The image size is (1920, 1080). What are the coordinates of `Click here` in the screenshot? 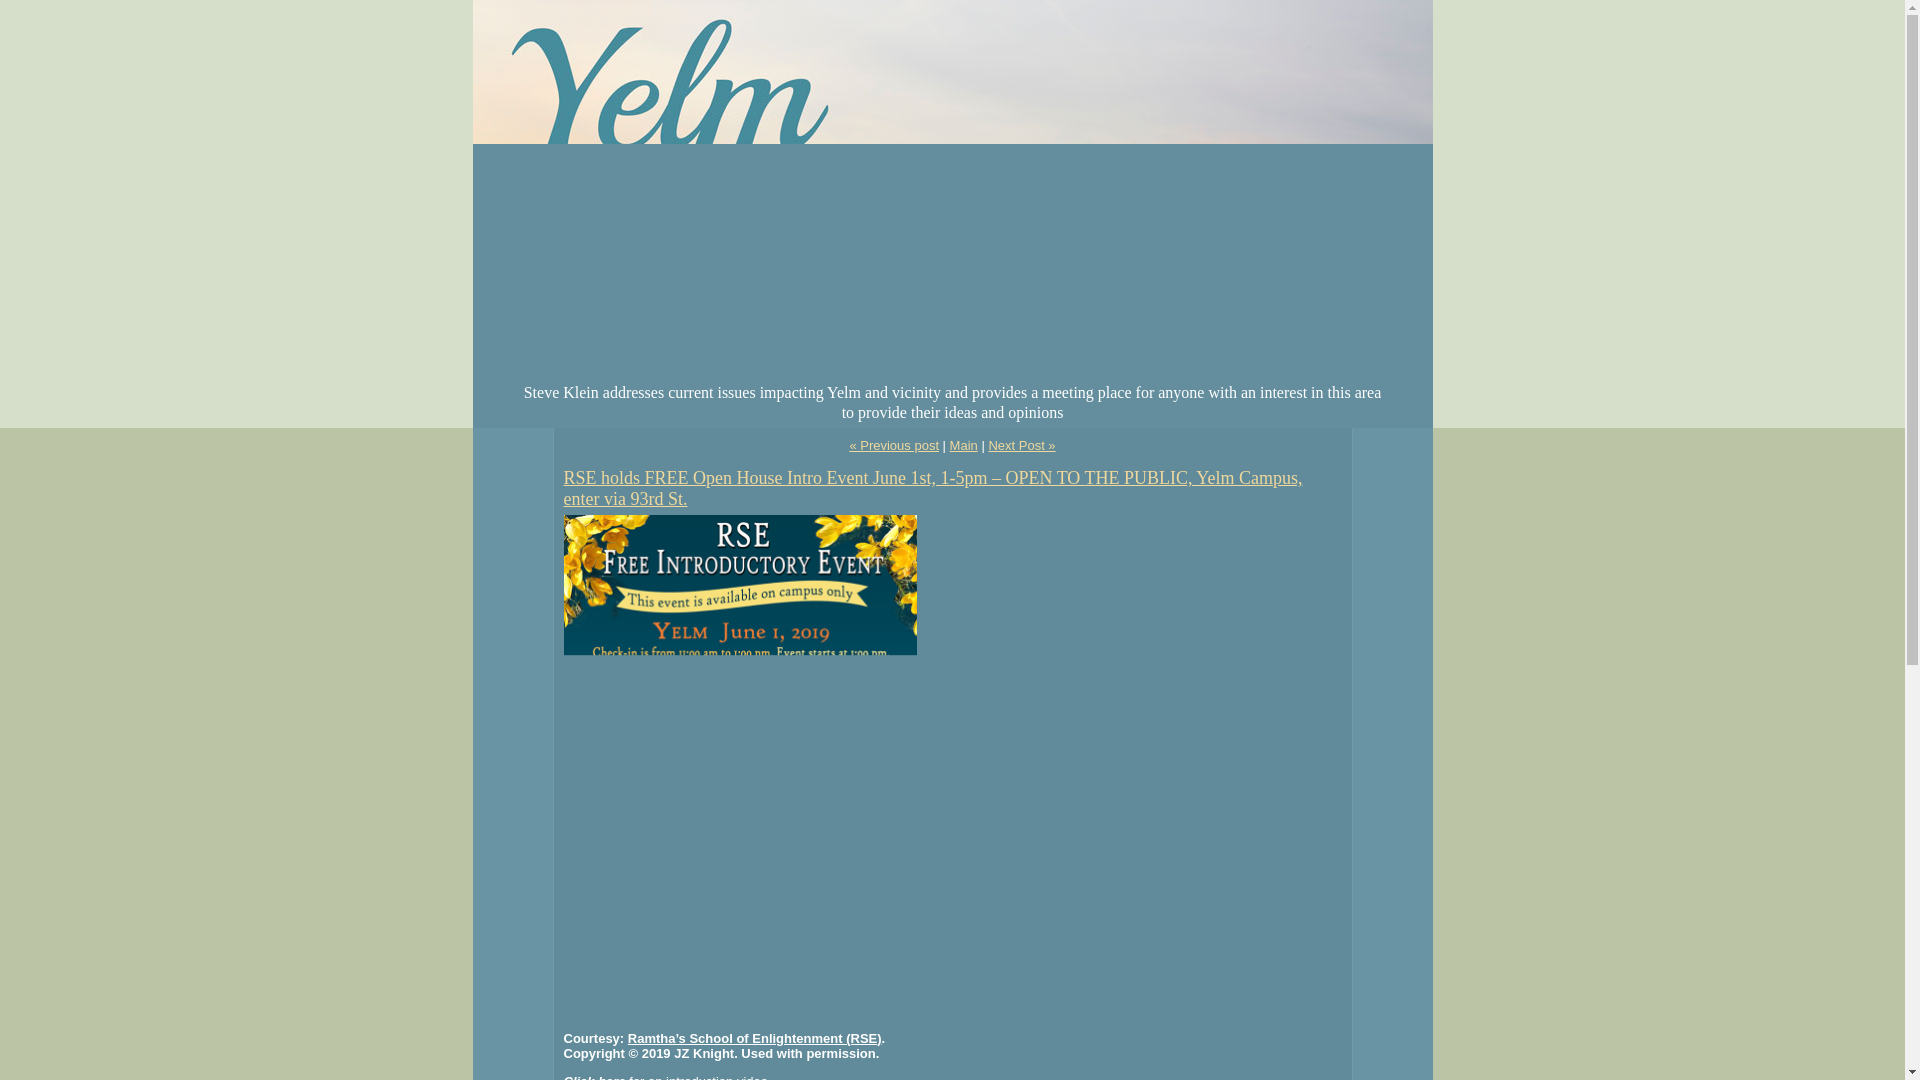 It's located at (594, 1076).